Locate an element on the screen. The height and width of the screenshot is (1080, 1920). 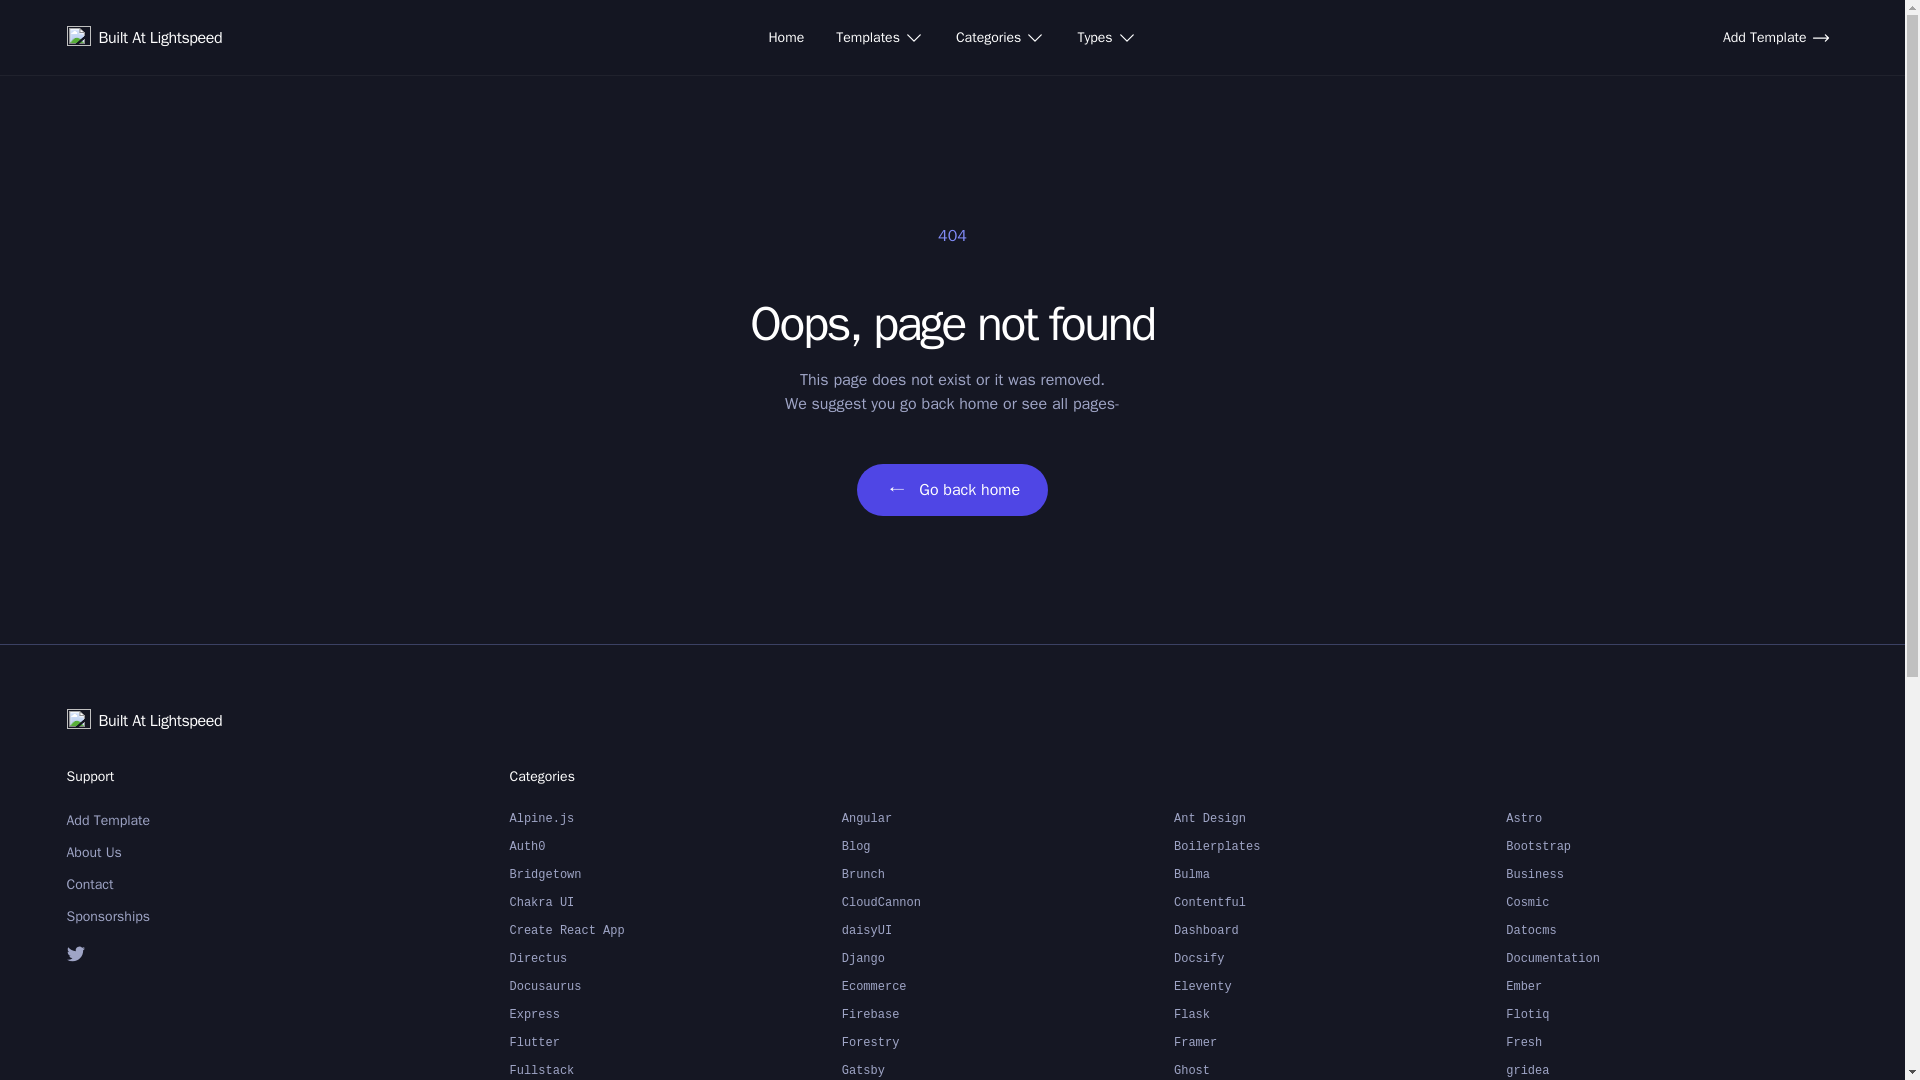
Astro is located at coordinates (1671, 818).